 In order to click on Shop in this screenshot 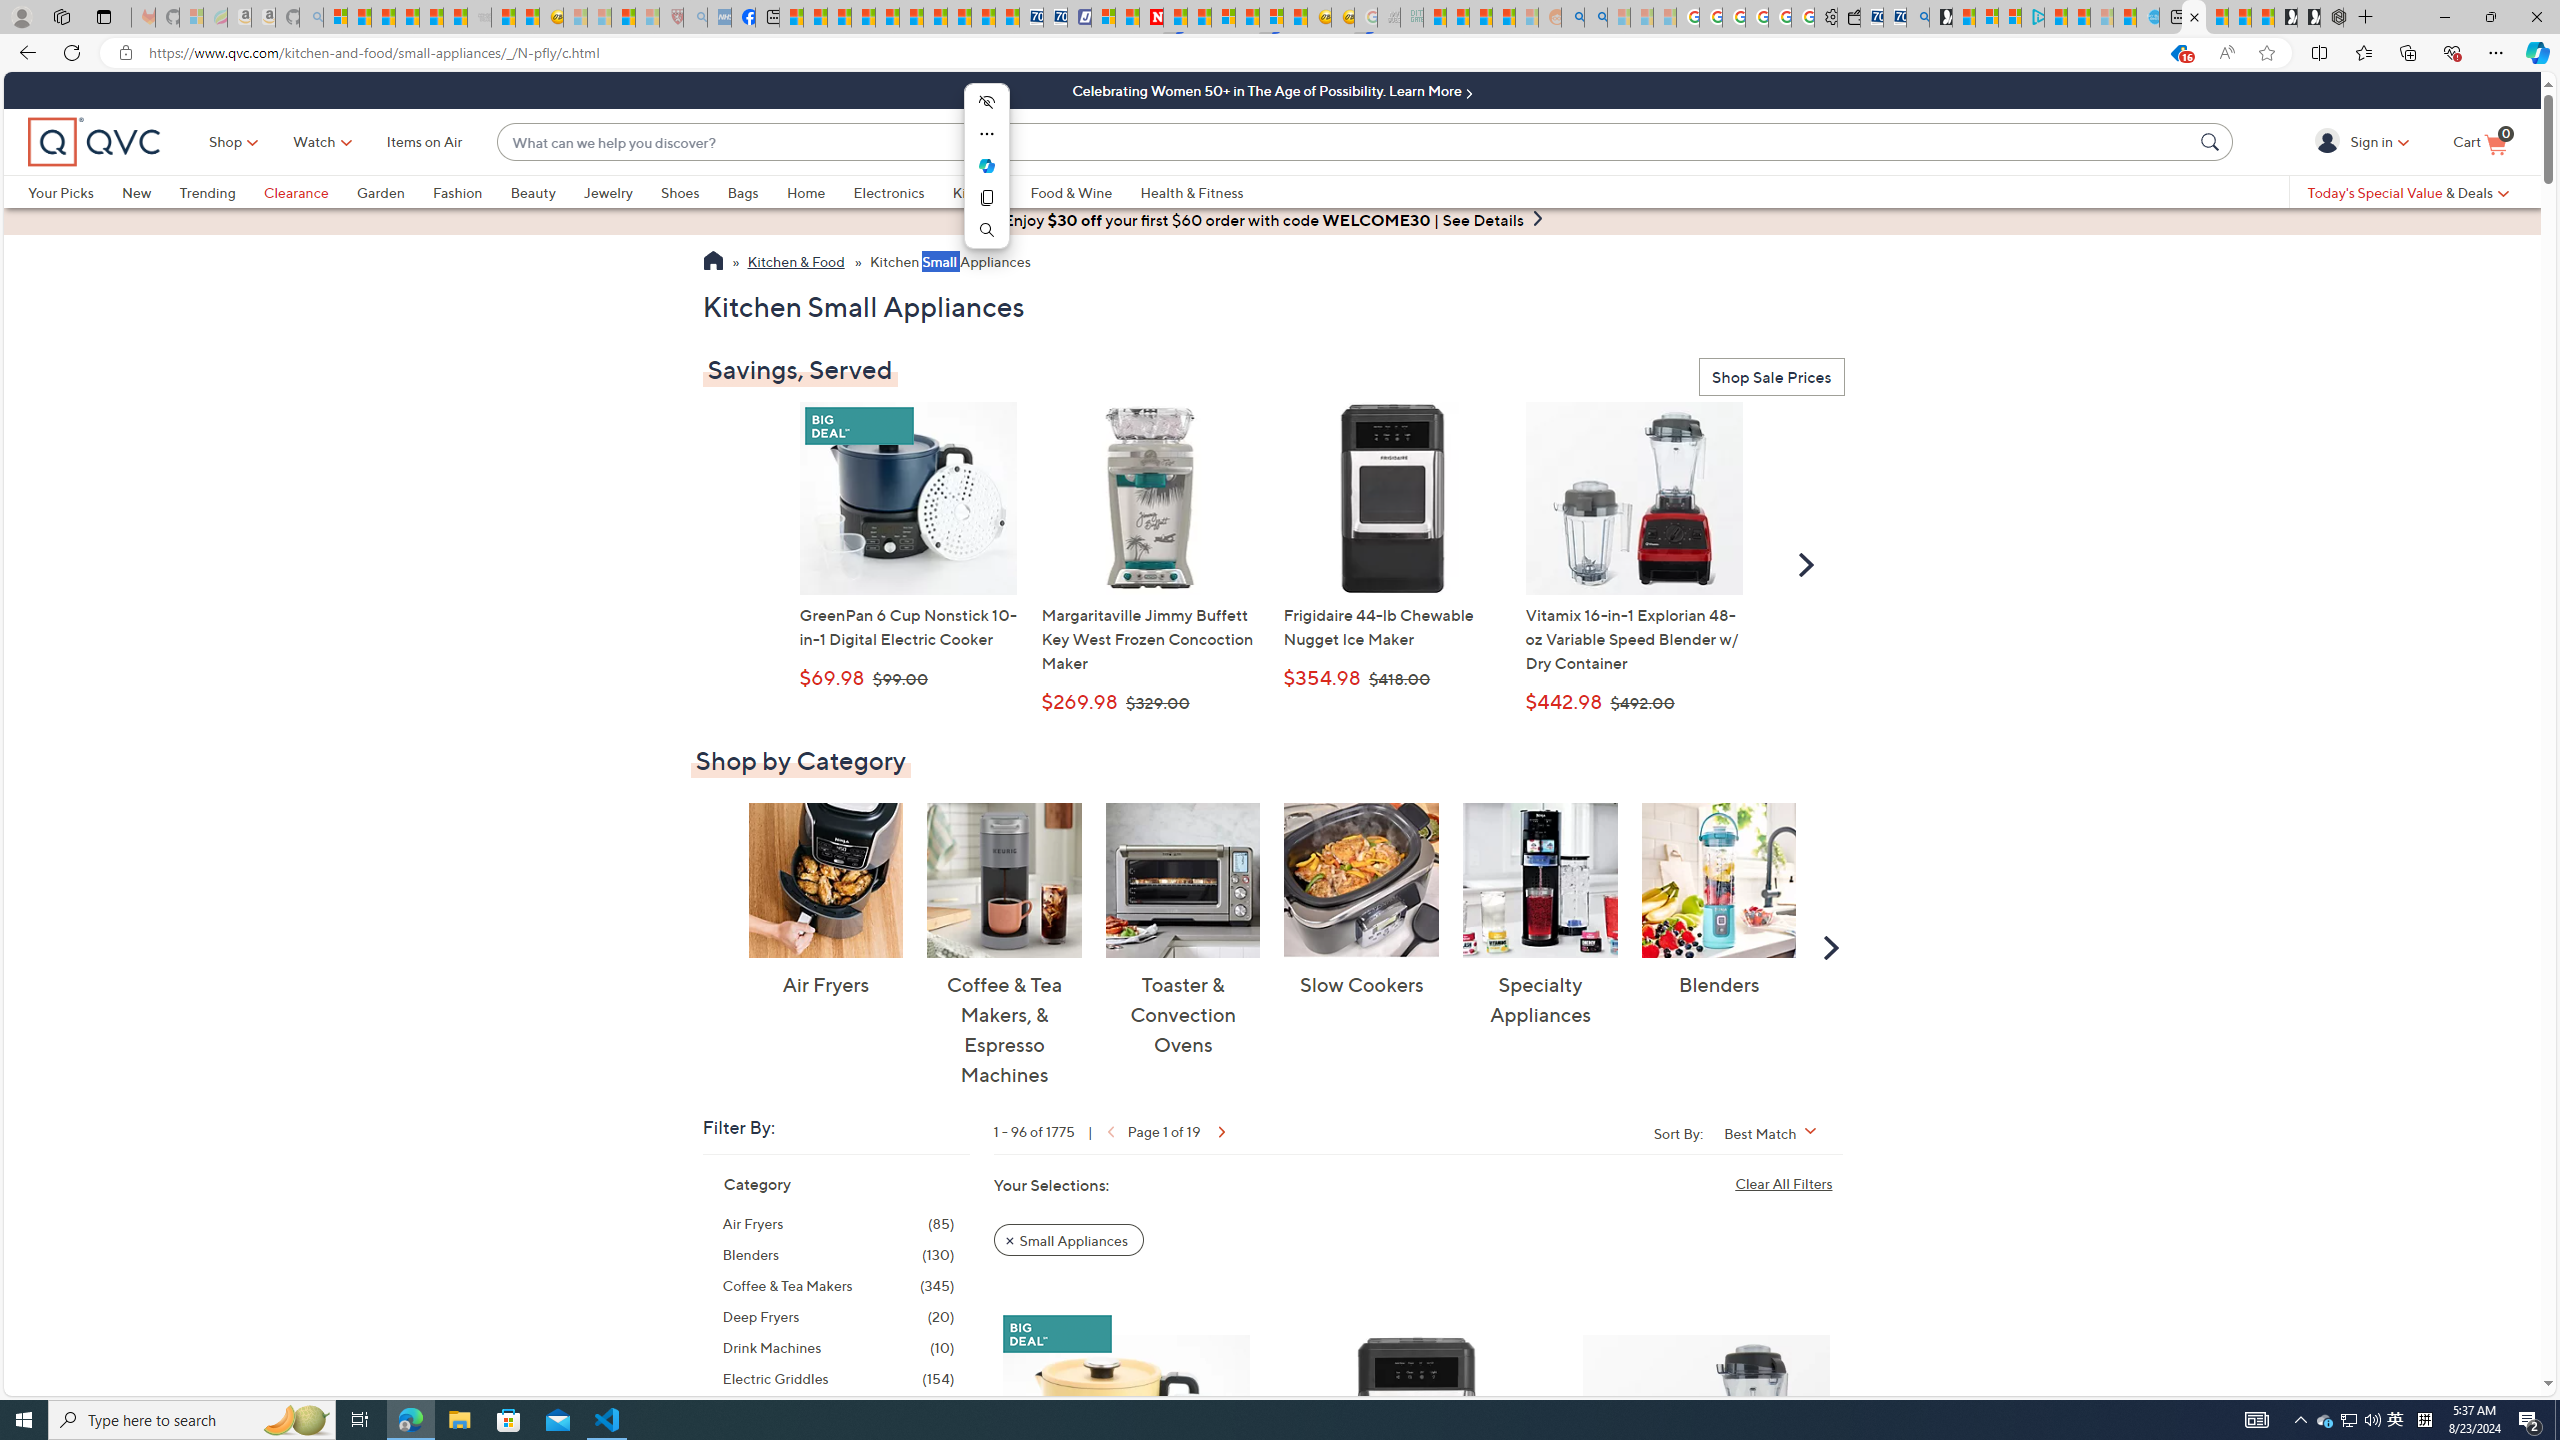, I will do `click(227, 142)`.